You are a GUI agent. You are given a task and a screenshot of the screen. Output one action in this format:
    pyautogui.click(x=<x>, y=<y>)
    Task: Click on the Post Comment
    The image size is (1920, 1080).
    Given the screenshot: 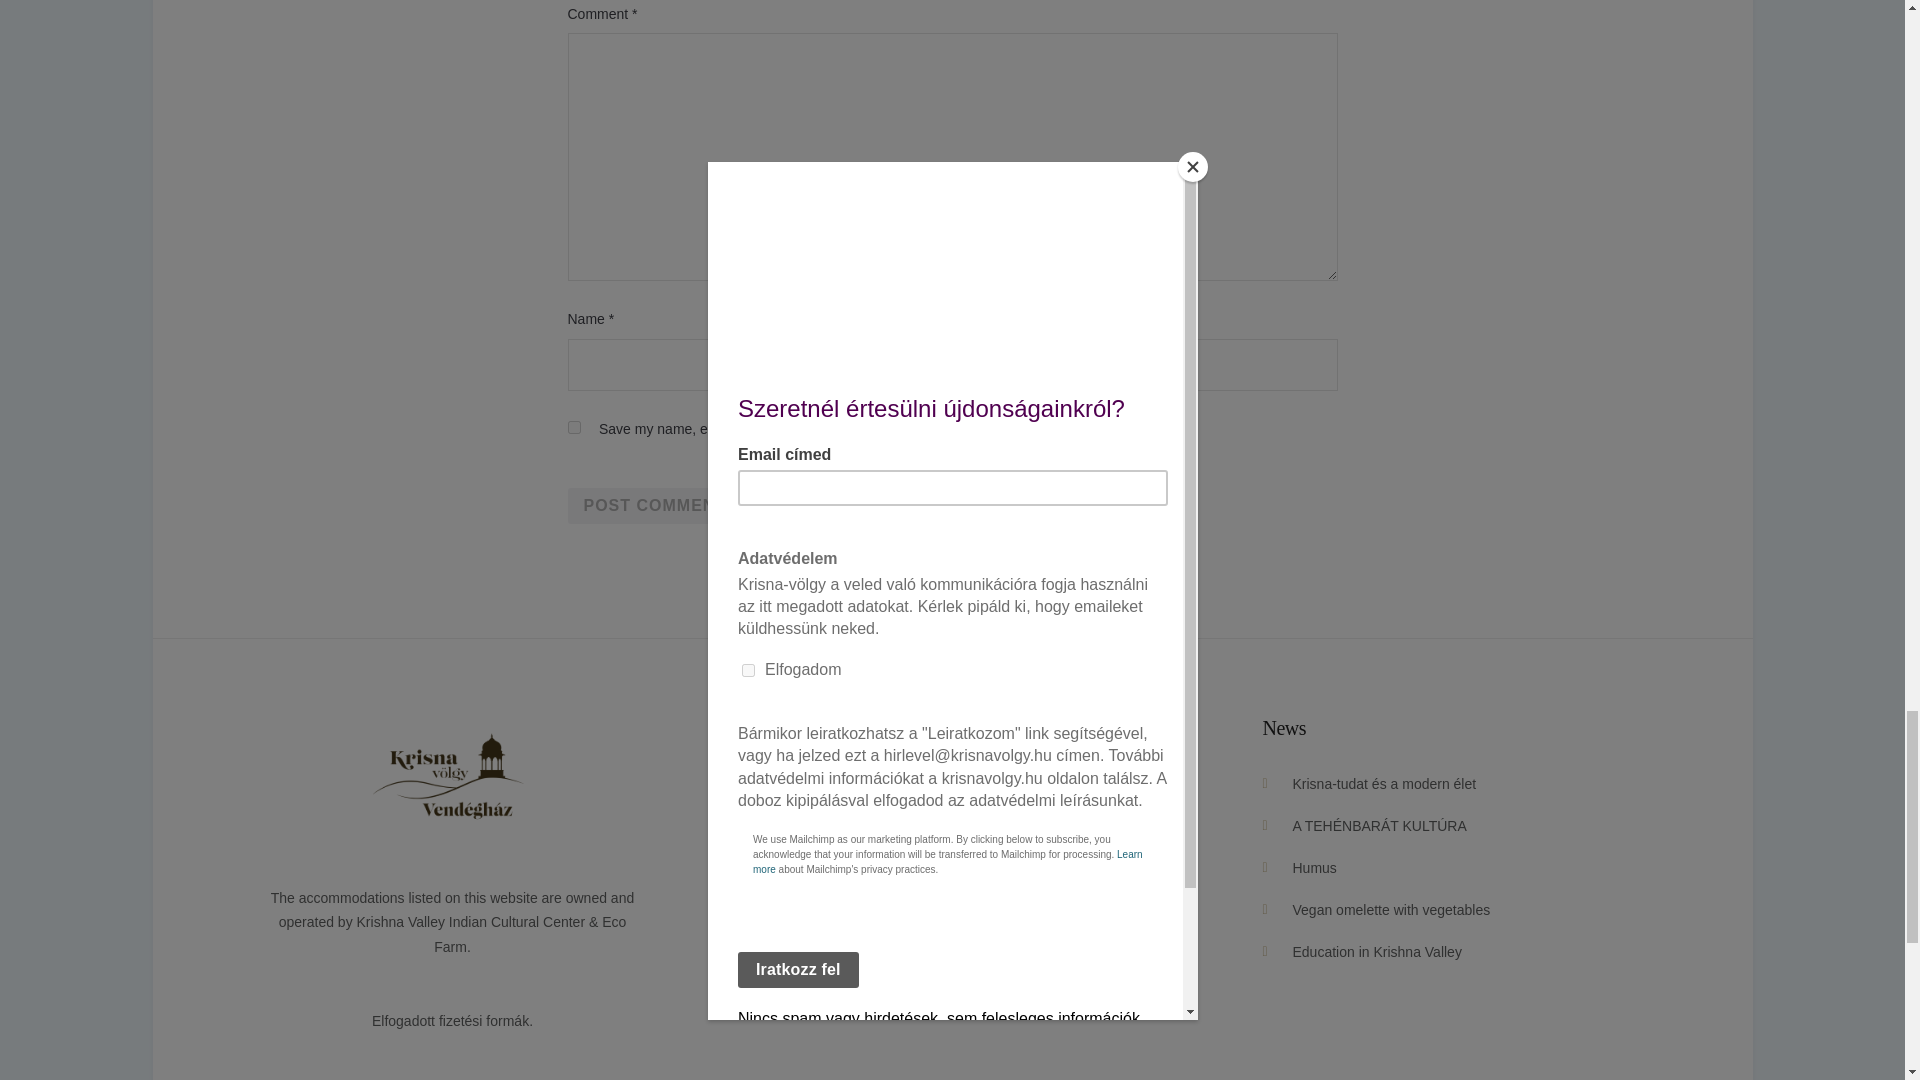 What is the action you would take?
    pyautogui.click(x=656, y=506)
    